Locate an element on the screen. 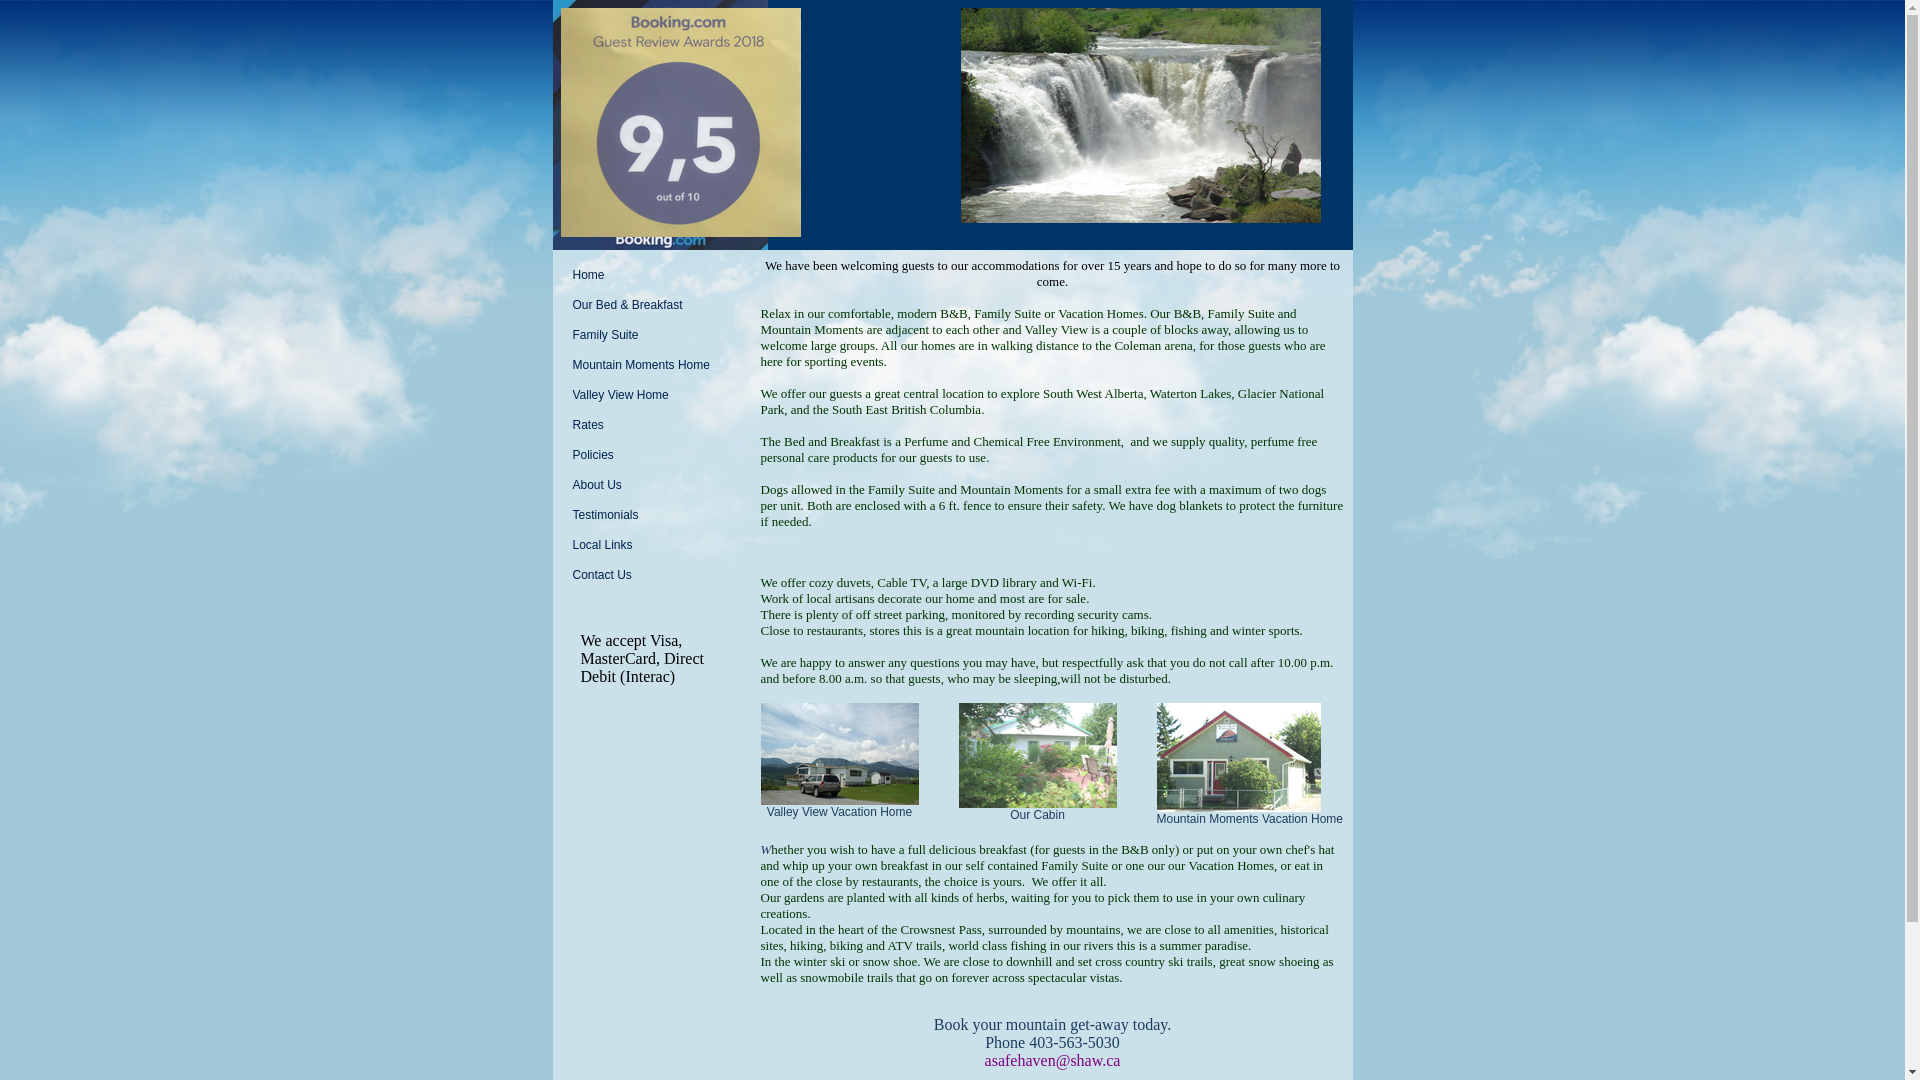 Image resolution: width=1920 pixels, height=1080 pixels. Contact Us is located at coordinates (652, 575).